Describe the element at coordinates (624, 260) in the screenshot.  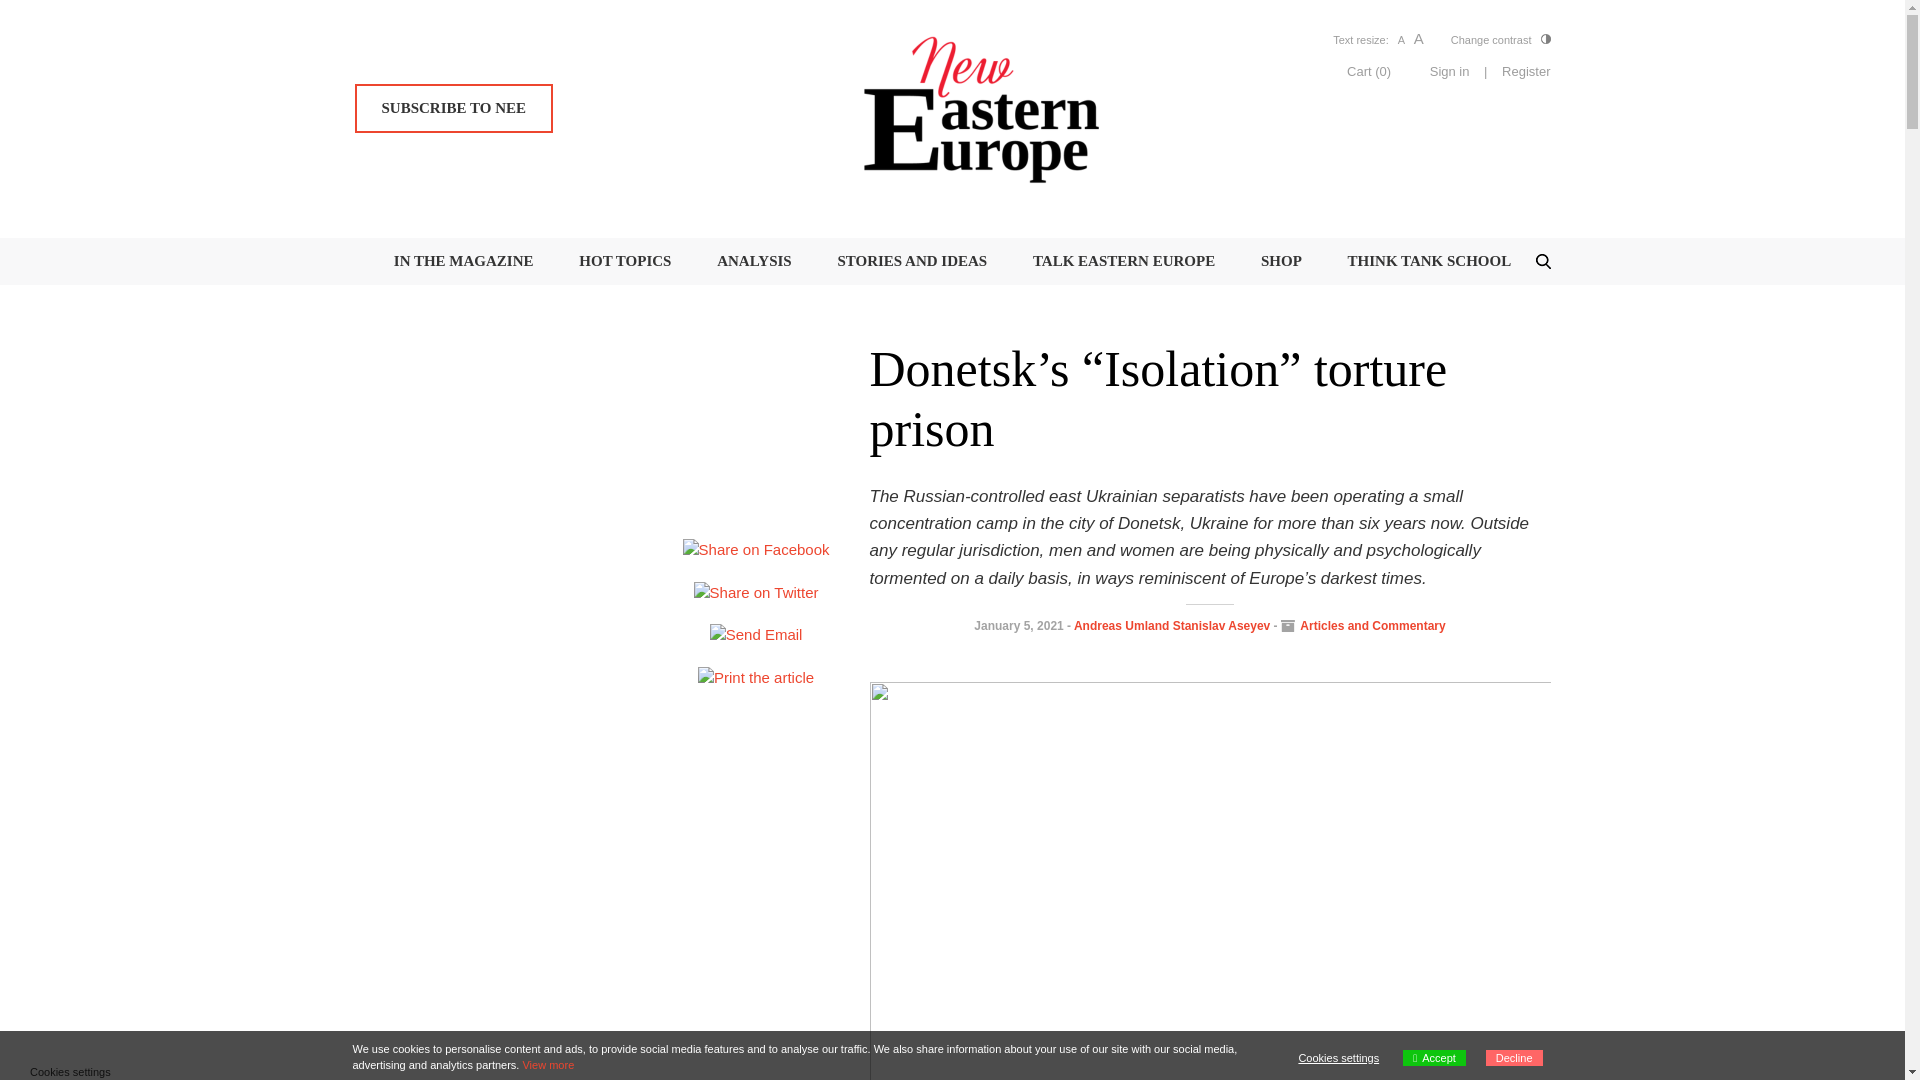
I see `HOT TOPICS` at that location.